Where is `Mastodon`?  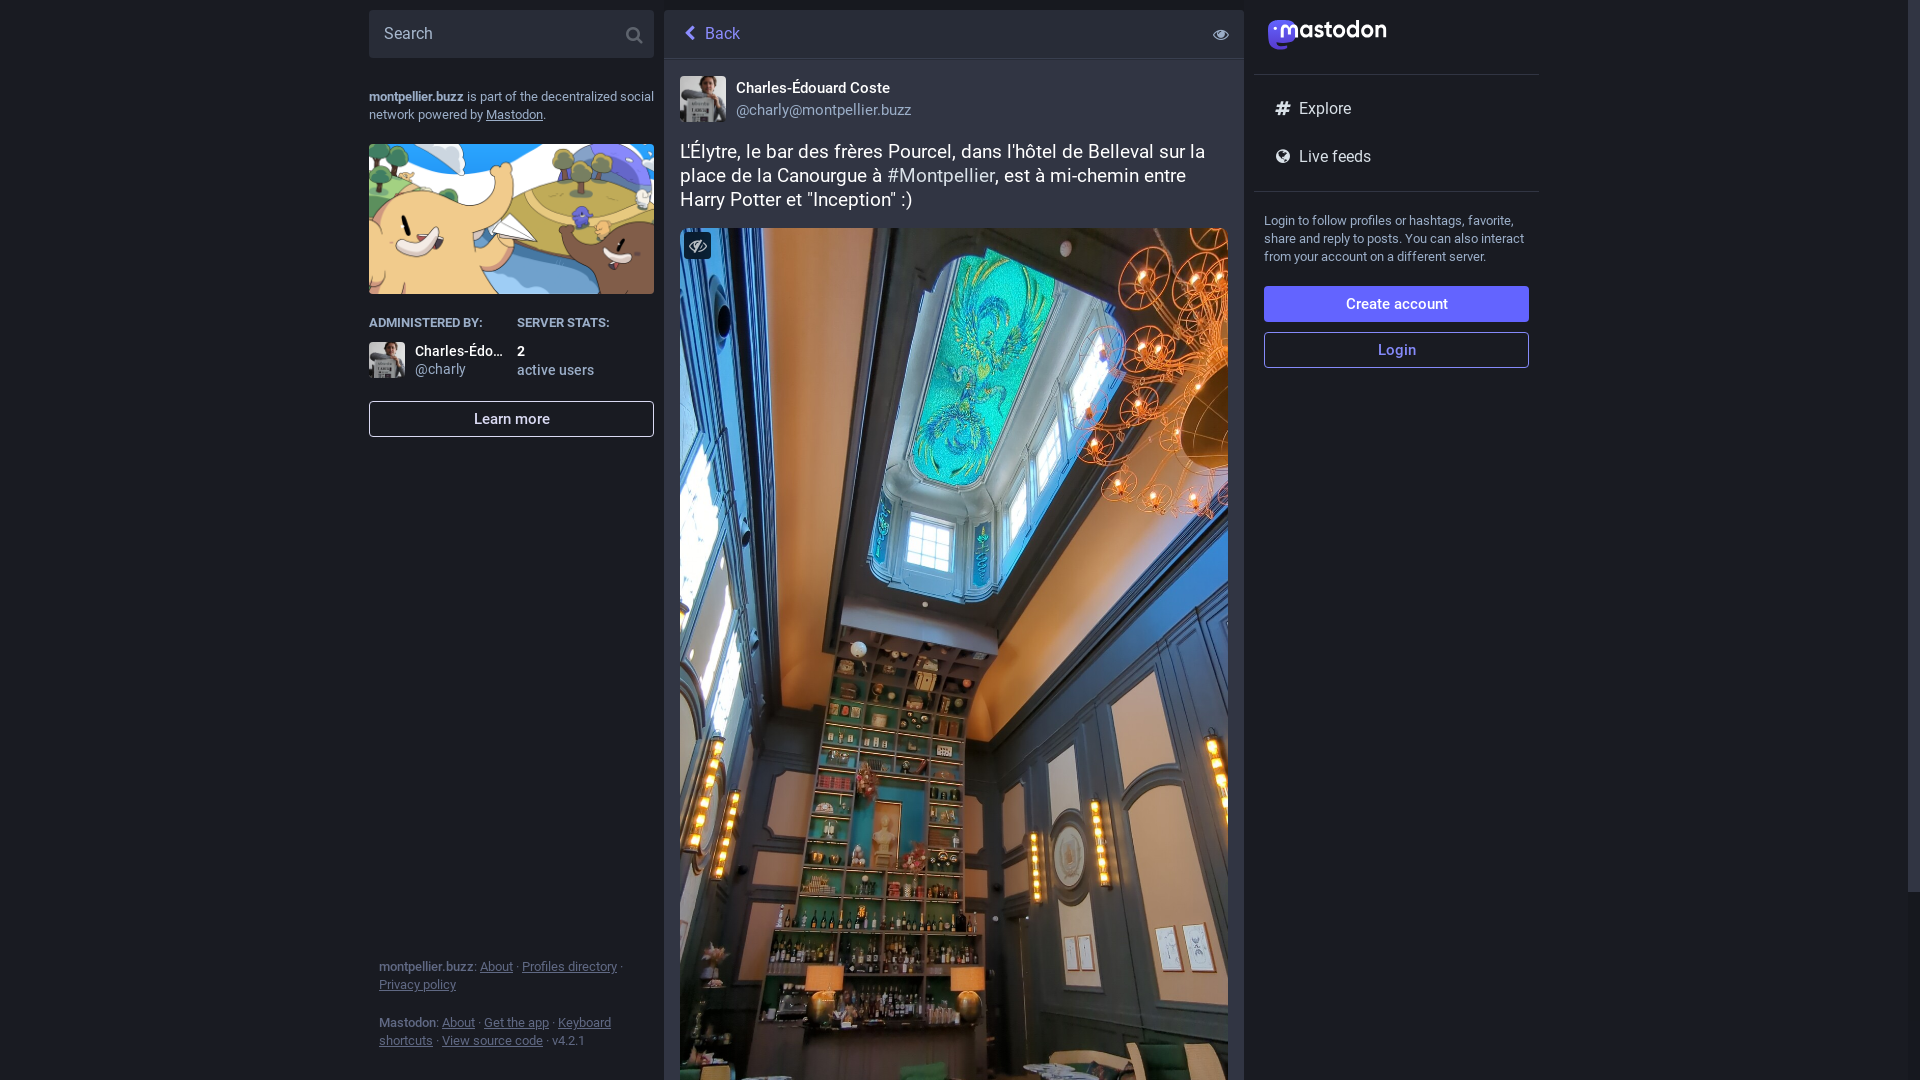 Mastodon is located at coordinates (514, 114).